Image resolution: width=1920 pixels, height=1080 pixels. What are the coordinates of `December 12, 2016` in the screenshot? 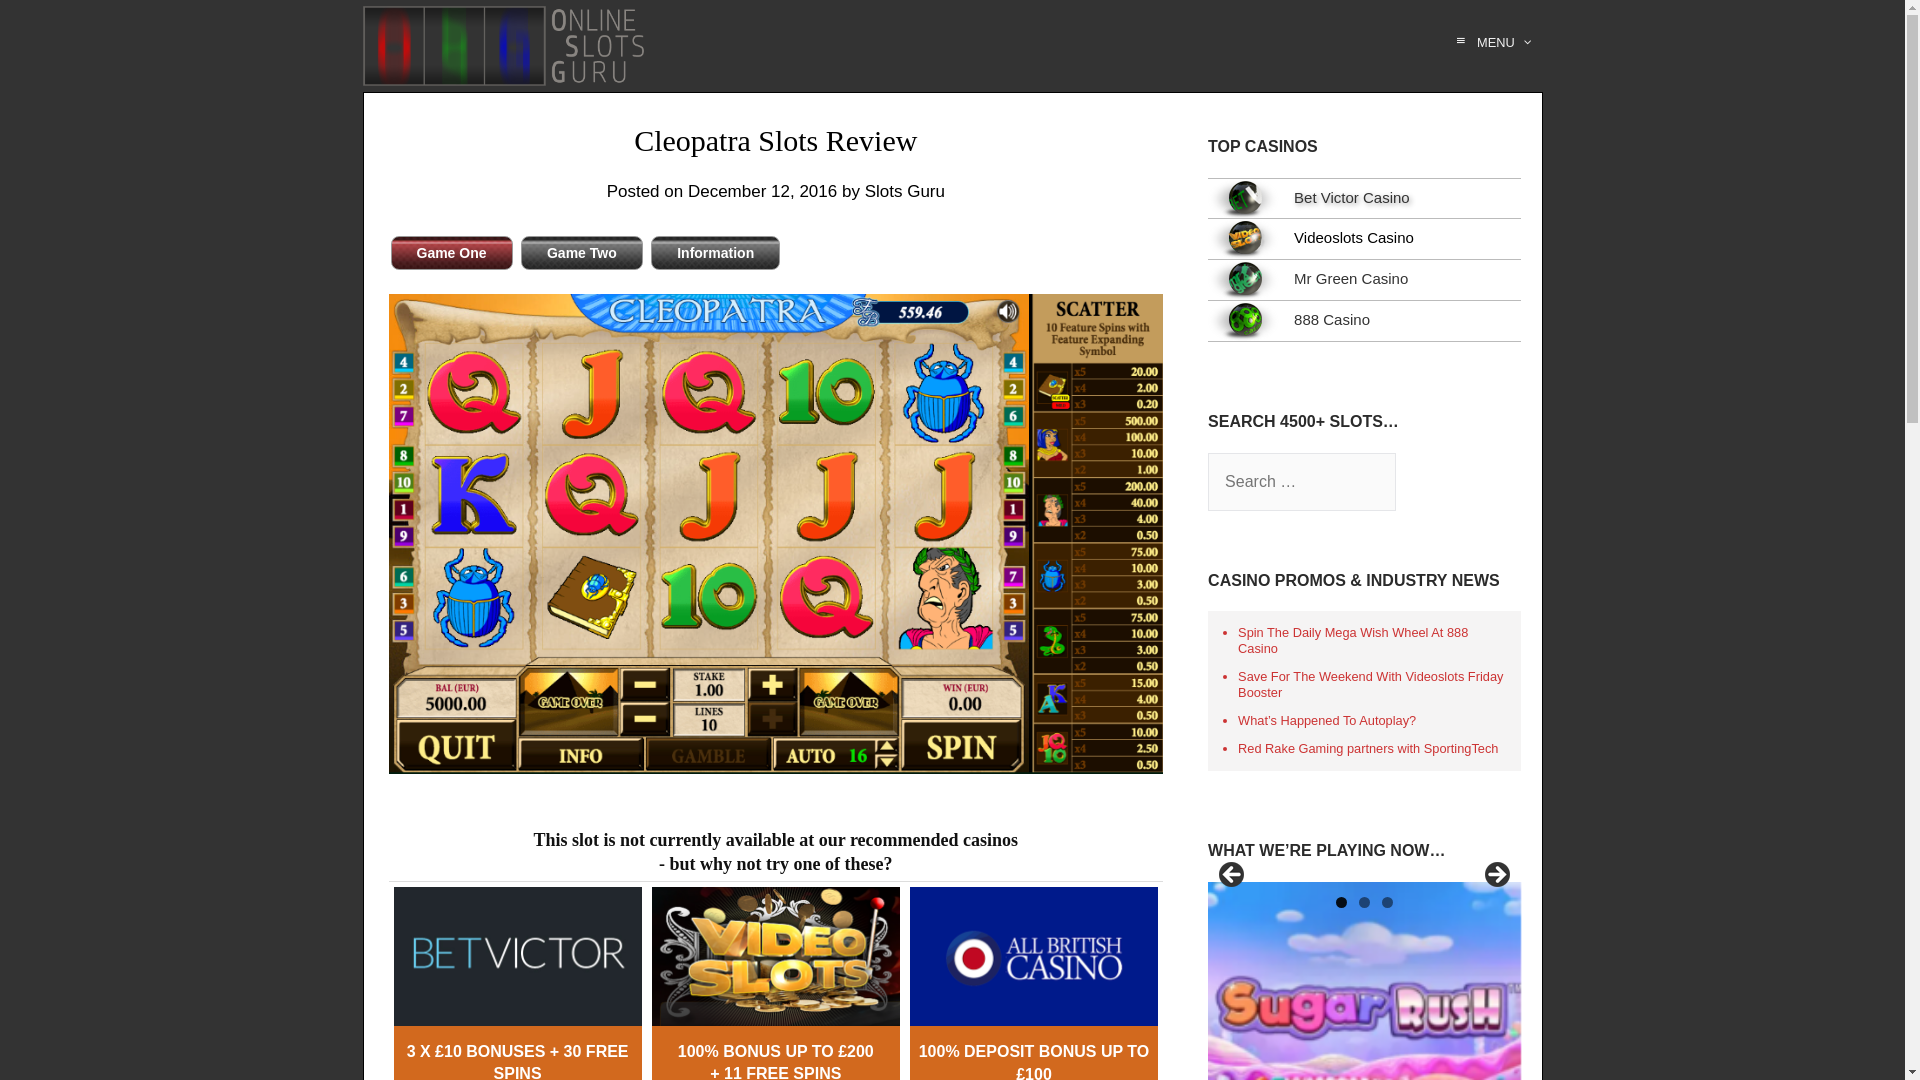 It's located at (762, 191).